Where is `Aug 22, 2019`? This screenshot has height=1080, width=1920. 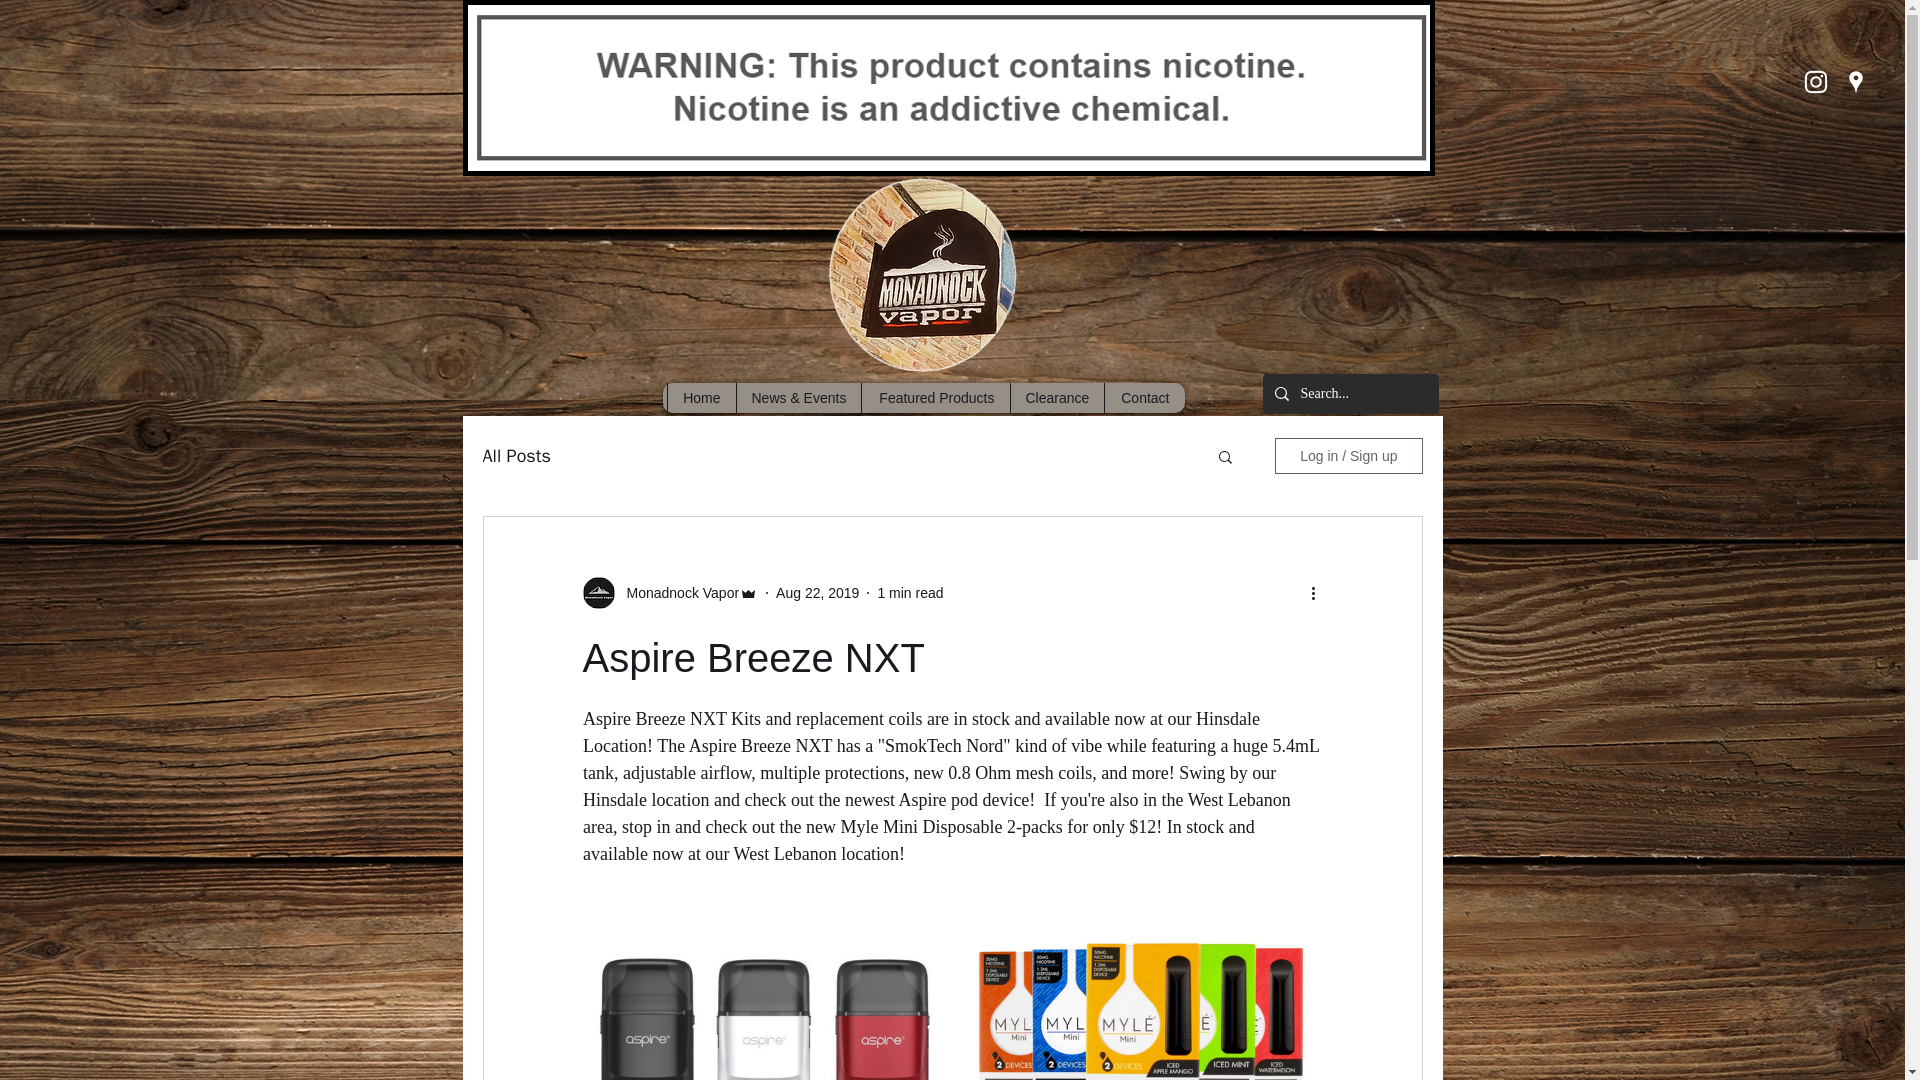
Aug 22, 2019 is located at coordinates (816, 592).